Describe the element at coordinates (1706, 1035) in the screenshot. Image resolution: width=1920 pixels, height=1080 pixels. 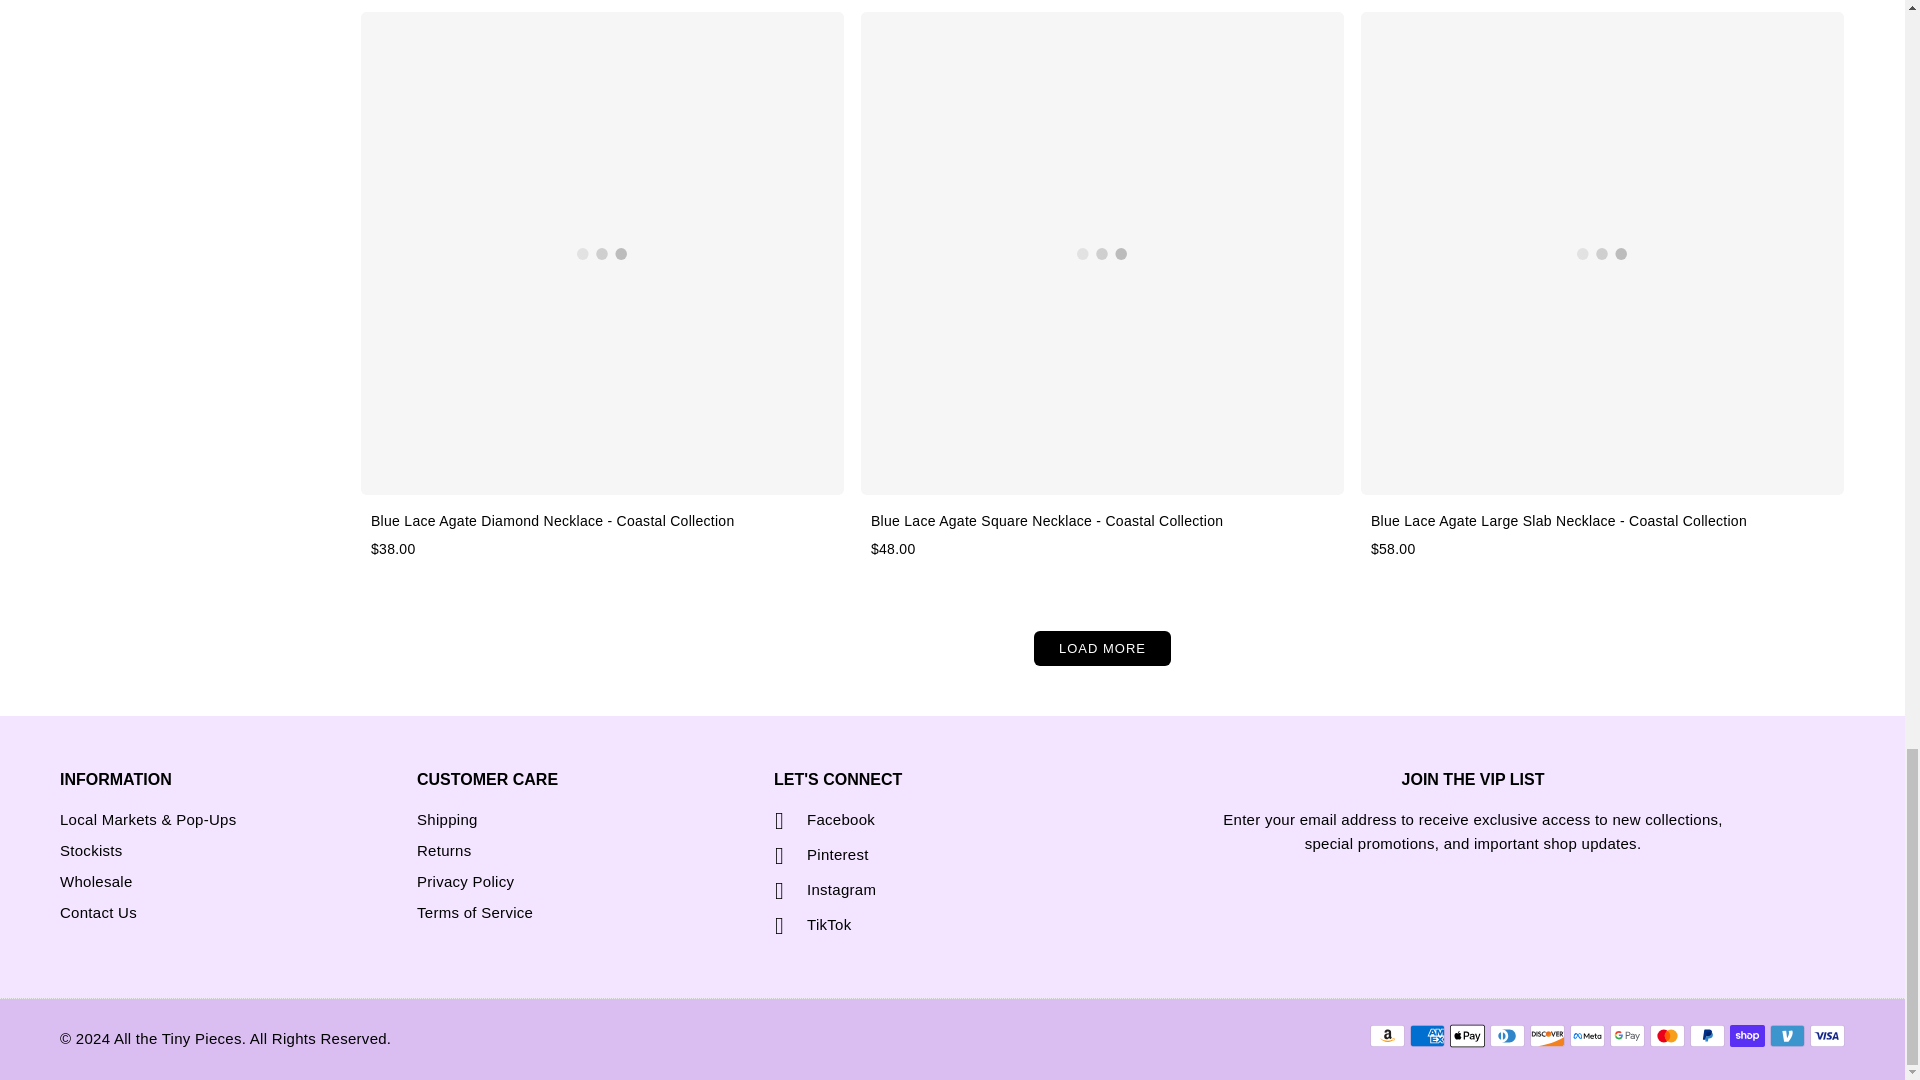
I see `PayPal` at that location.